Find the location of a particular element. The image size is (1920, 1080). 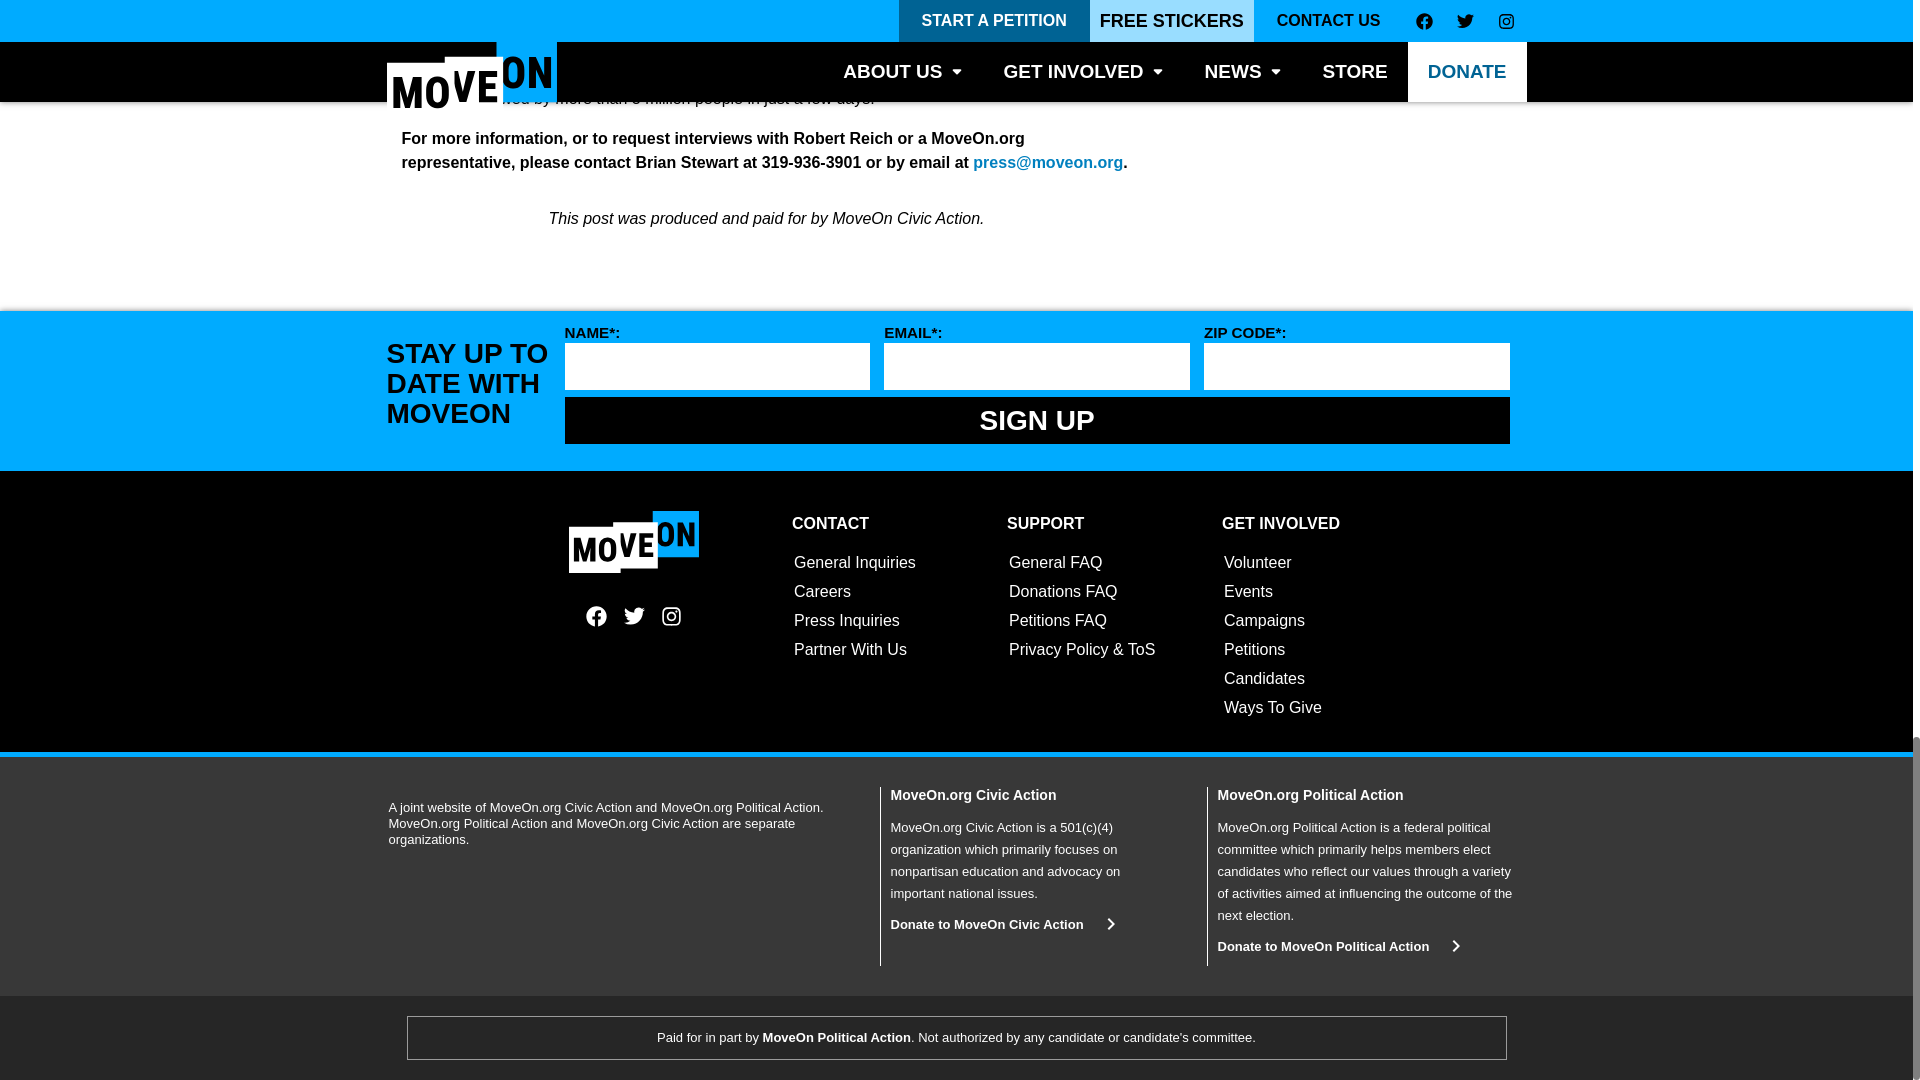

video is located at coordinates (792, 74).